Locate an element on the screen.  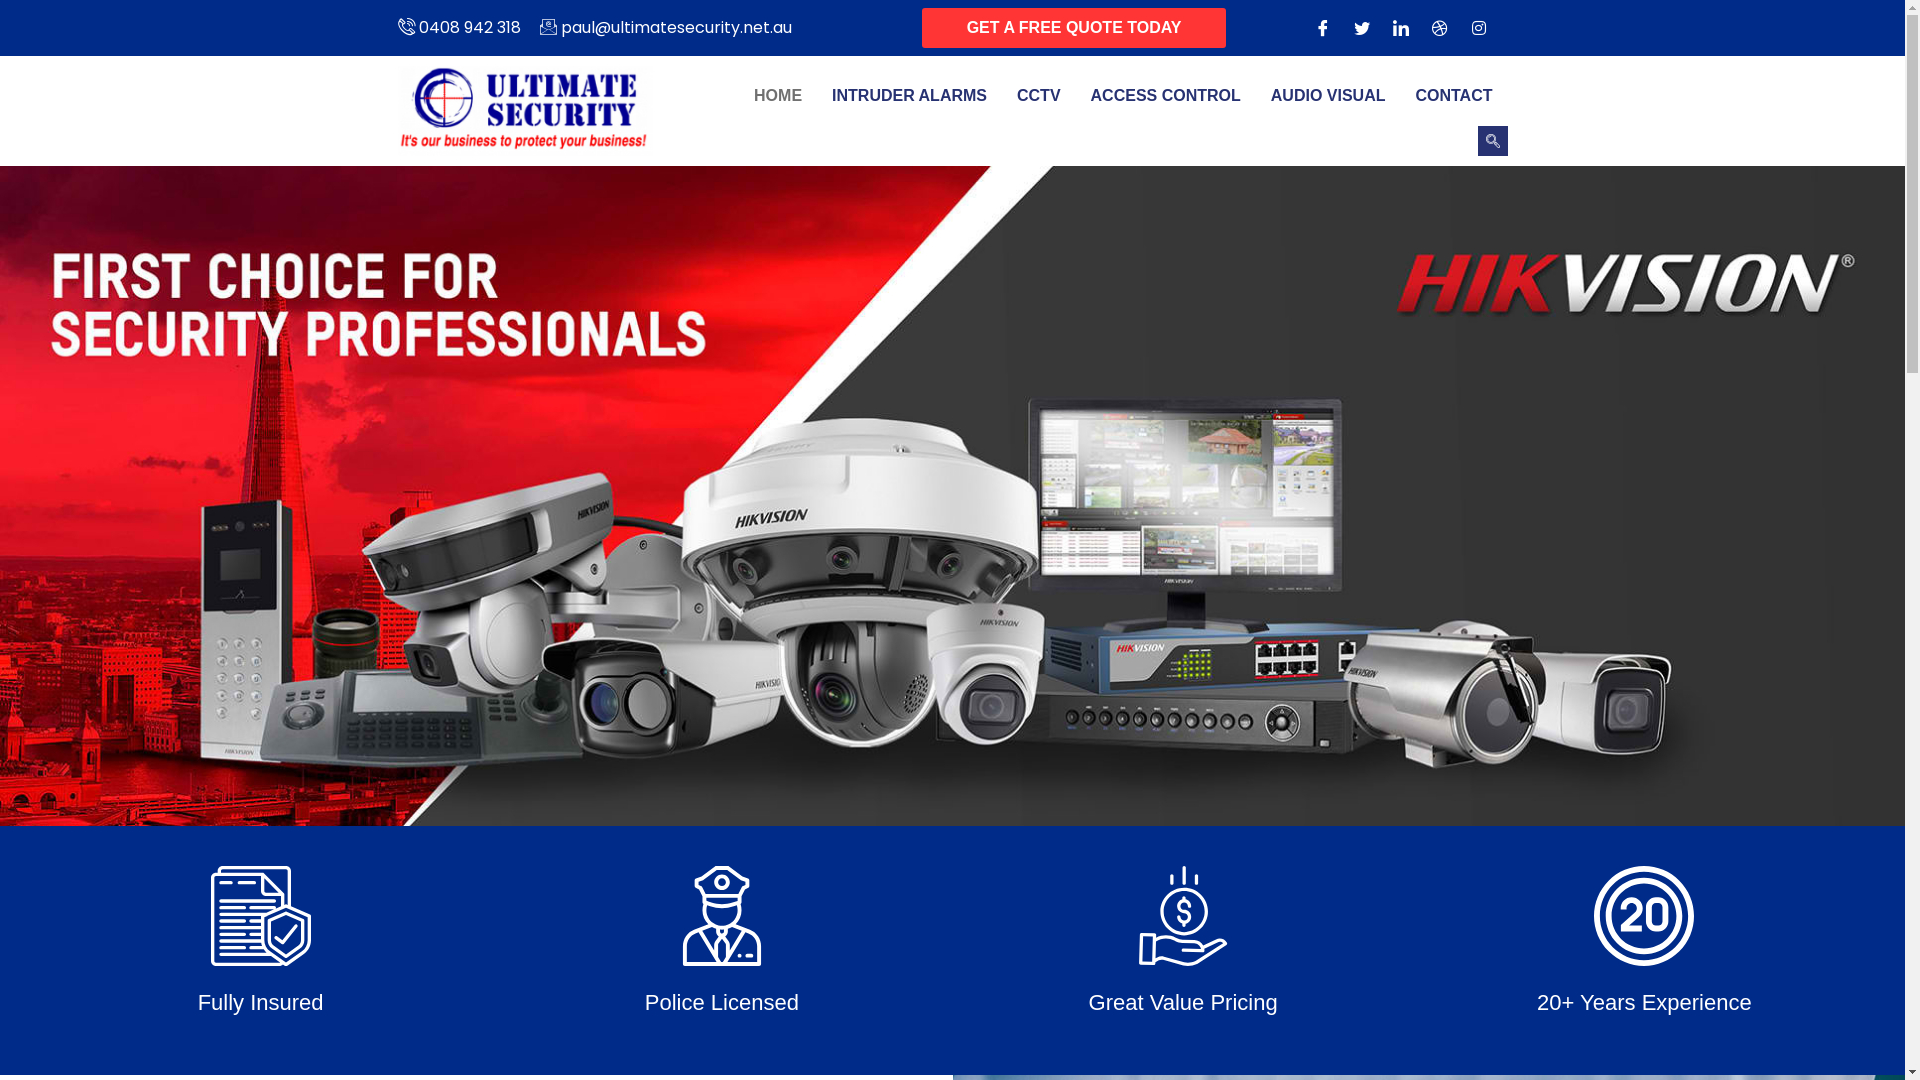
CCTV is located at coordinates (1039, 96).